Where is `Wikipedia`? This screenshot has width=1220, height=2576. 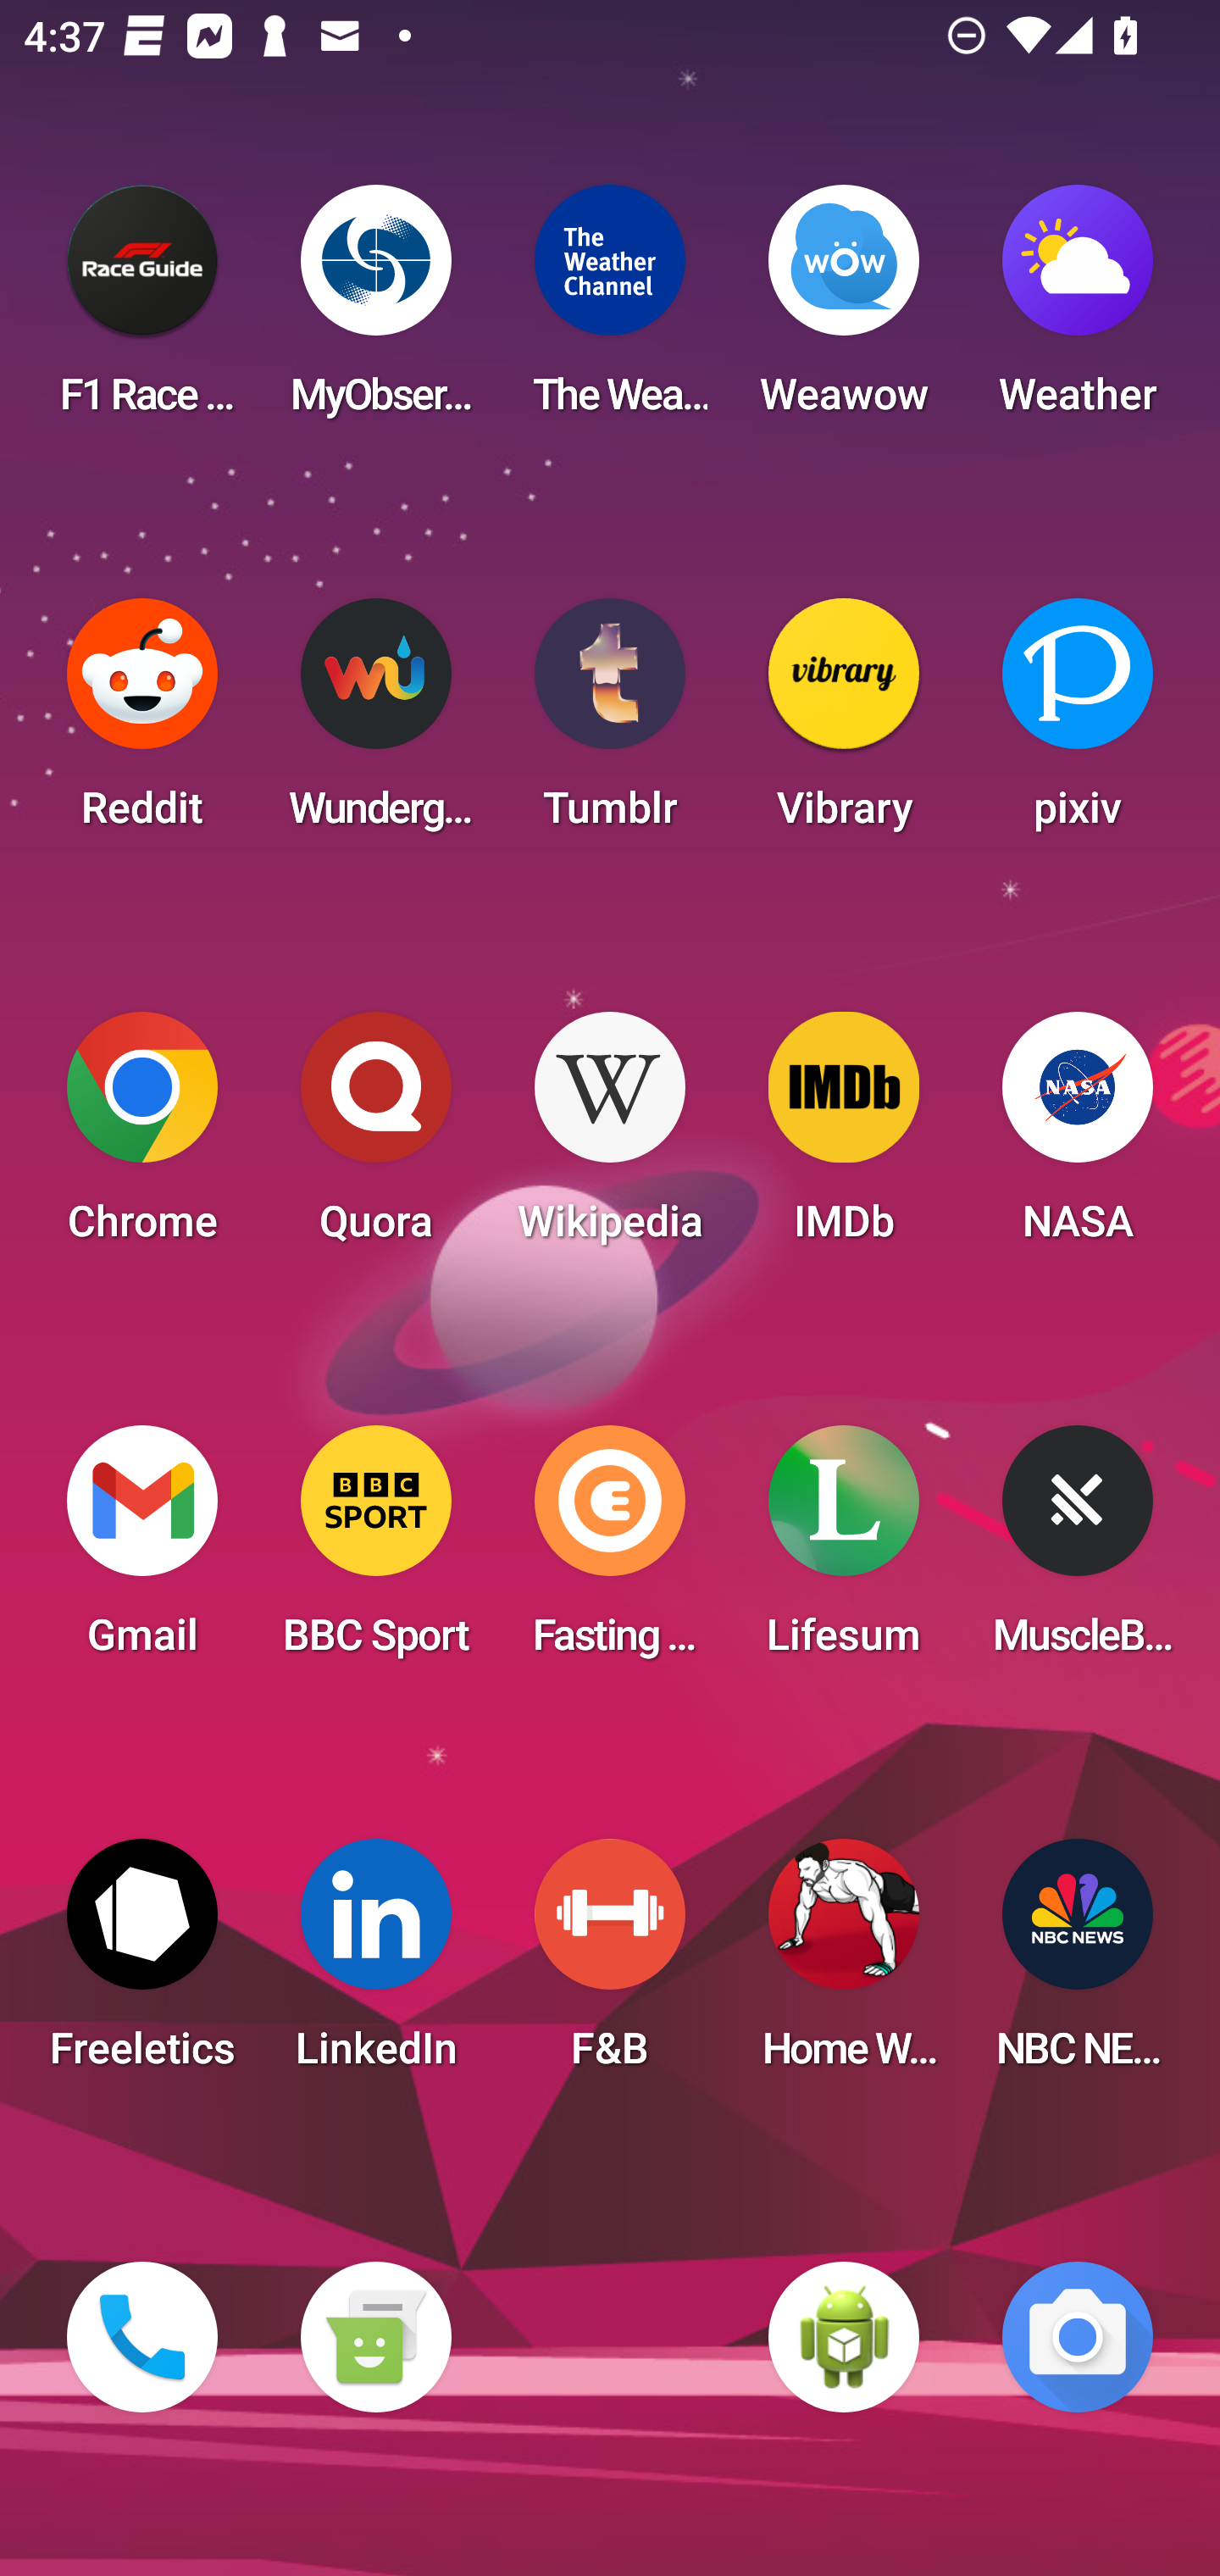 Wikipedia is located at coordinates (610, 1137).